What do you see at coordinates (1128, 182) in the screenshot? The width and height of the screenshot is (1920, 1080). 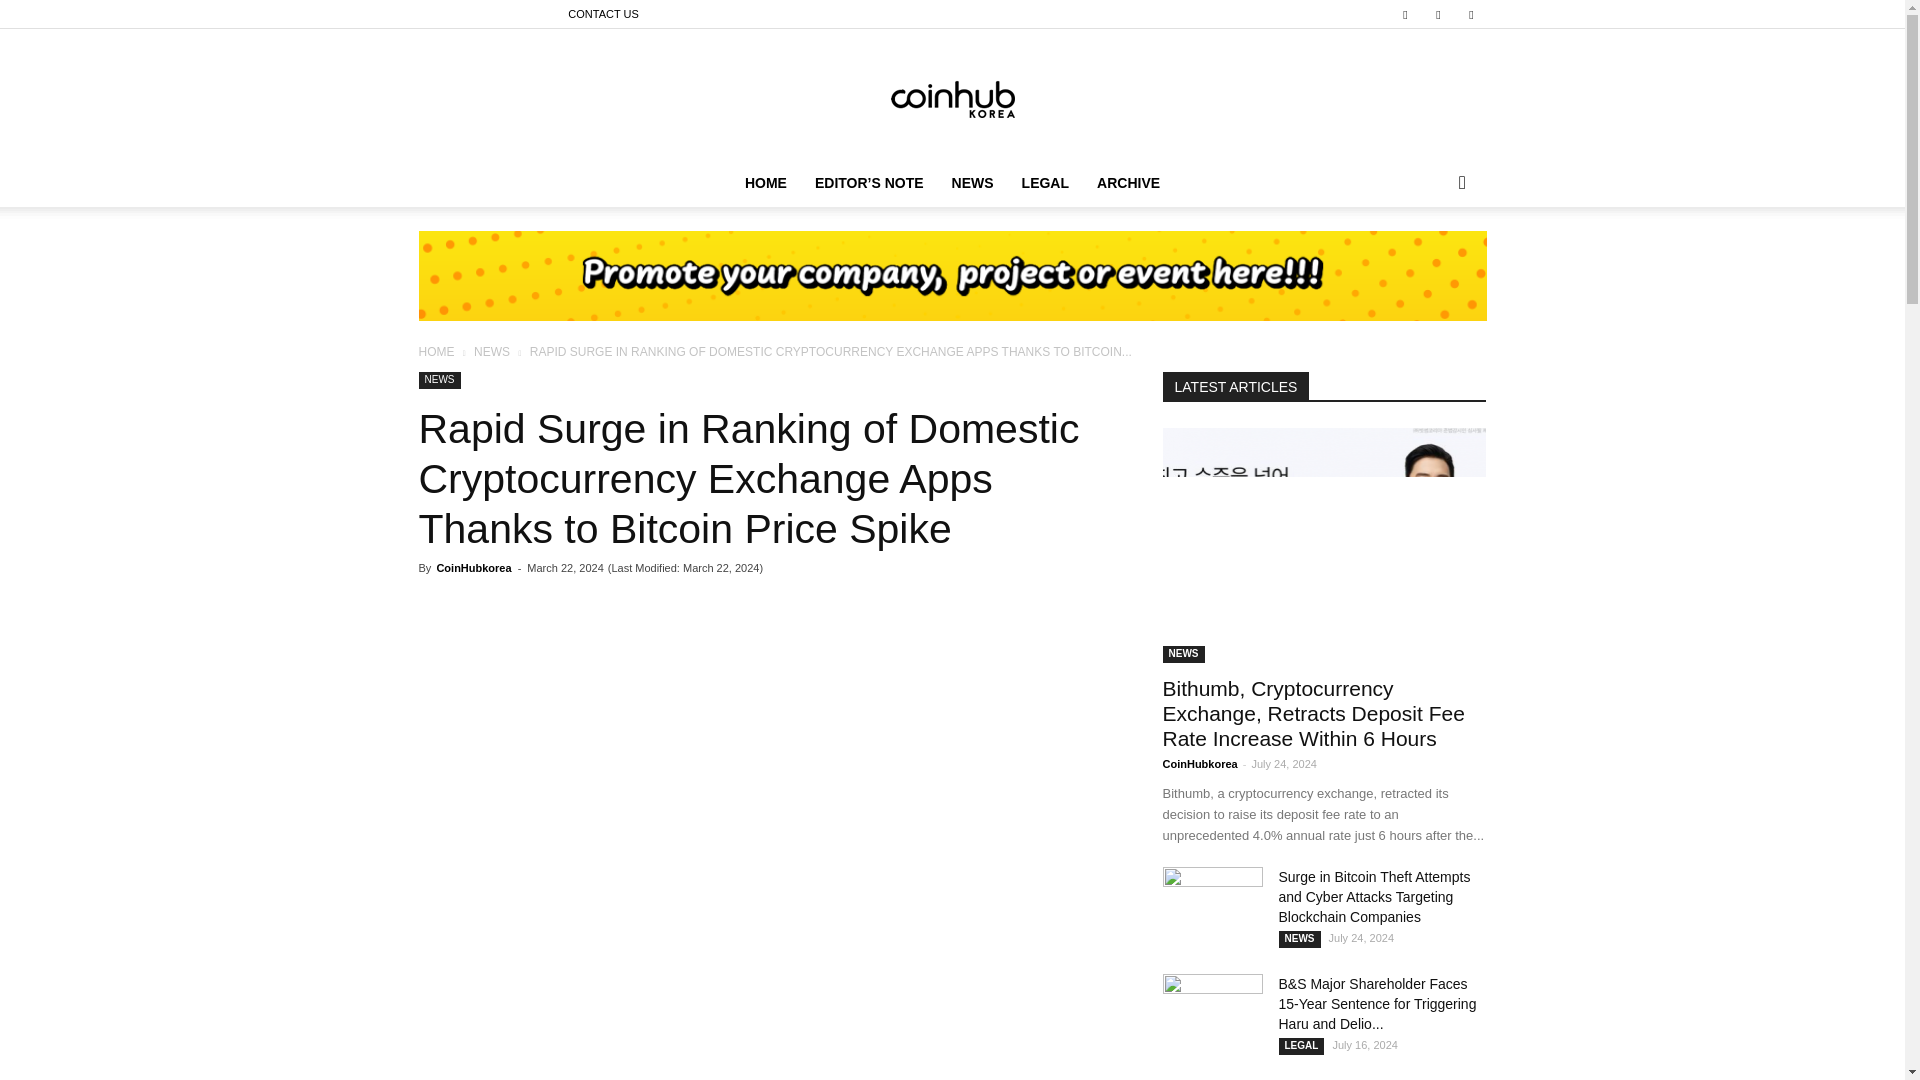 I see `ARCHIVE` at bounding box center [1128, 182].